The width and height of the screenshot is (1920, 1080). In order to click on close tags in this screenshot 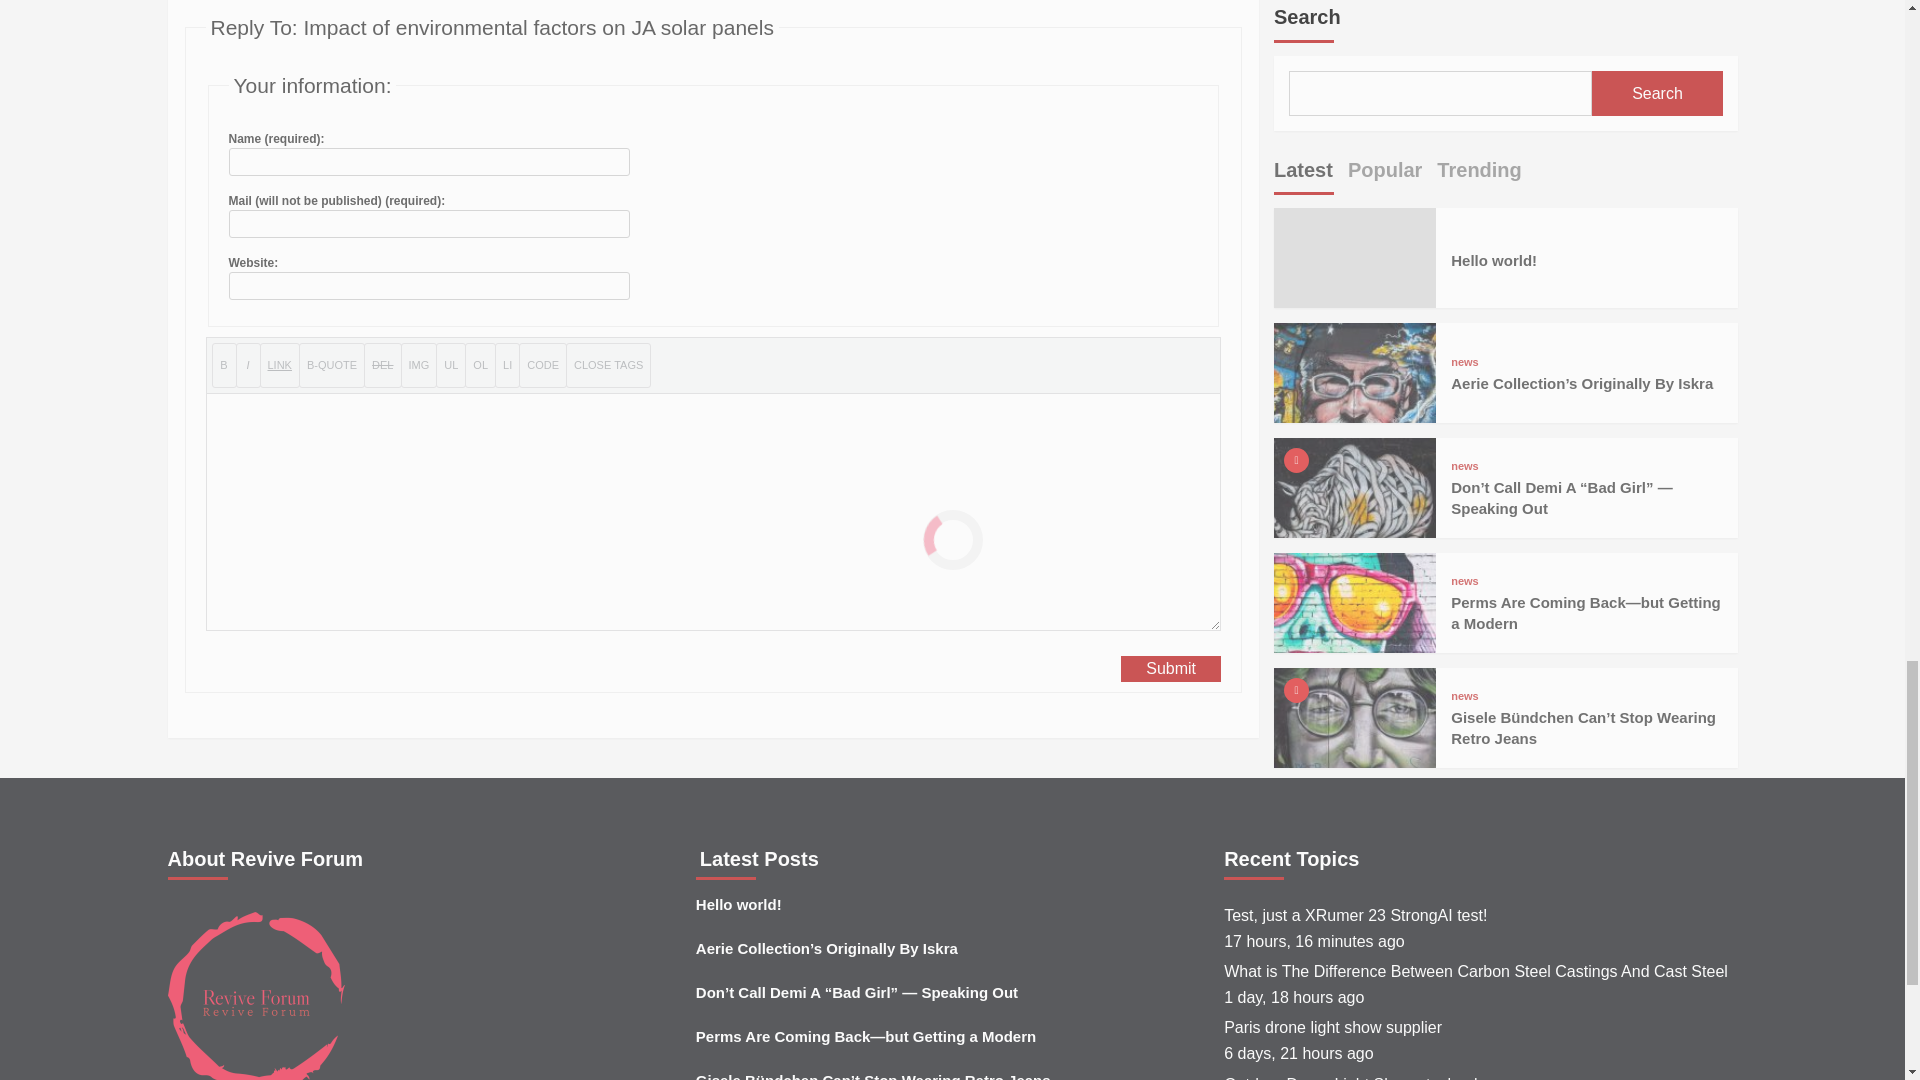, I will do `click(608, 365)`.